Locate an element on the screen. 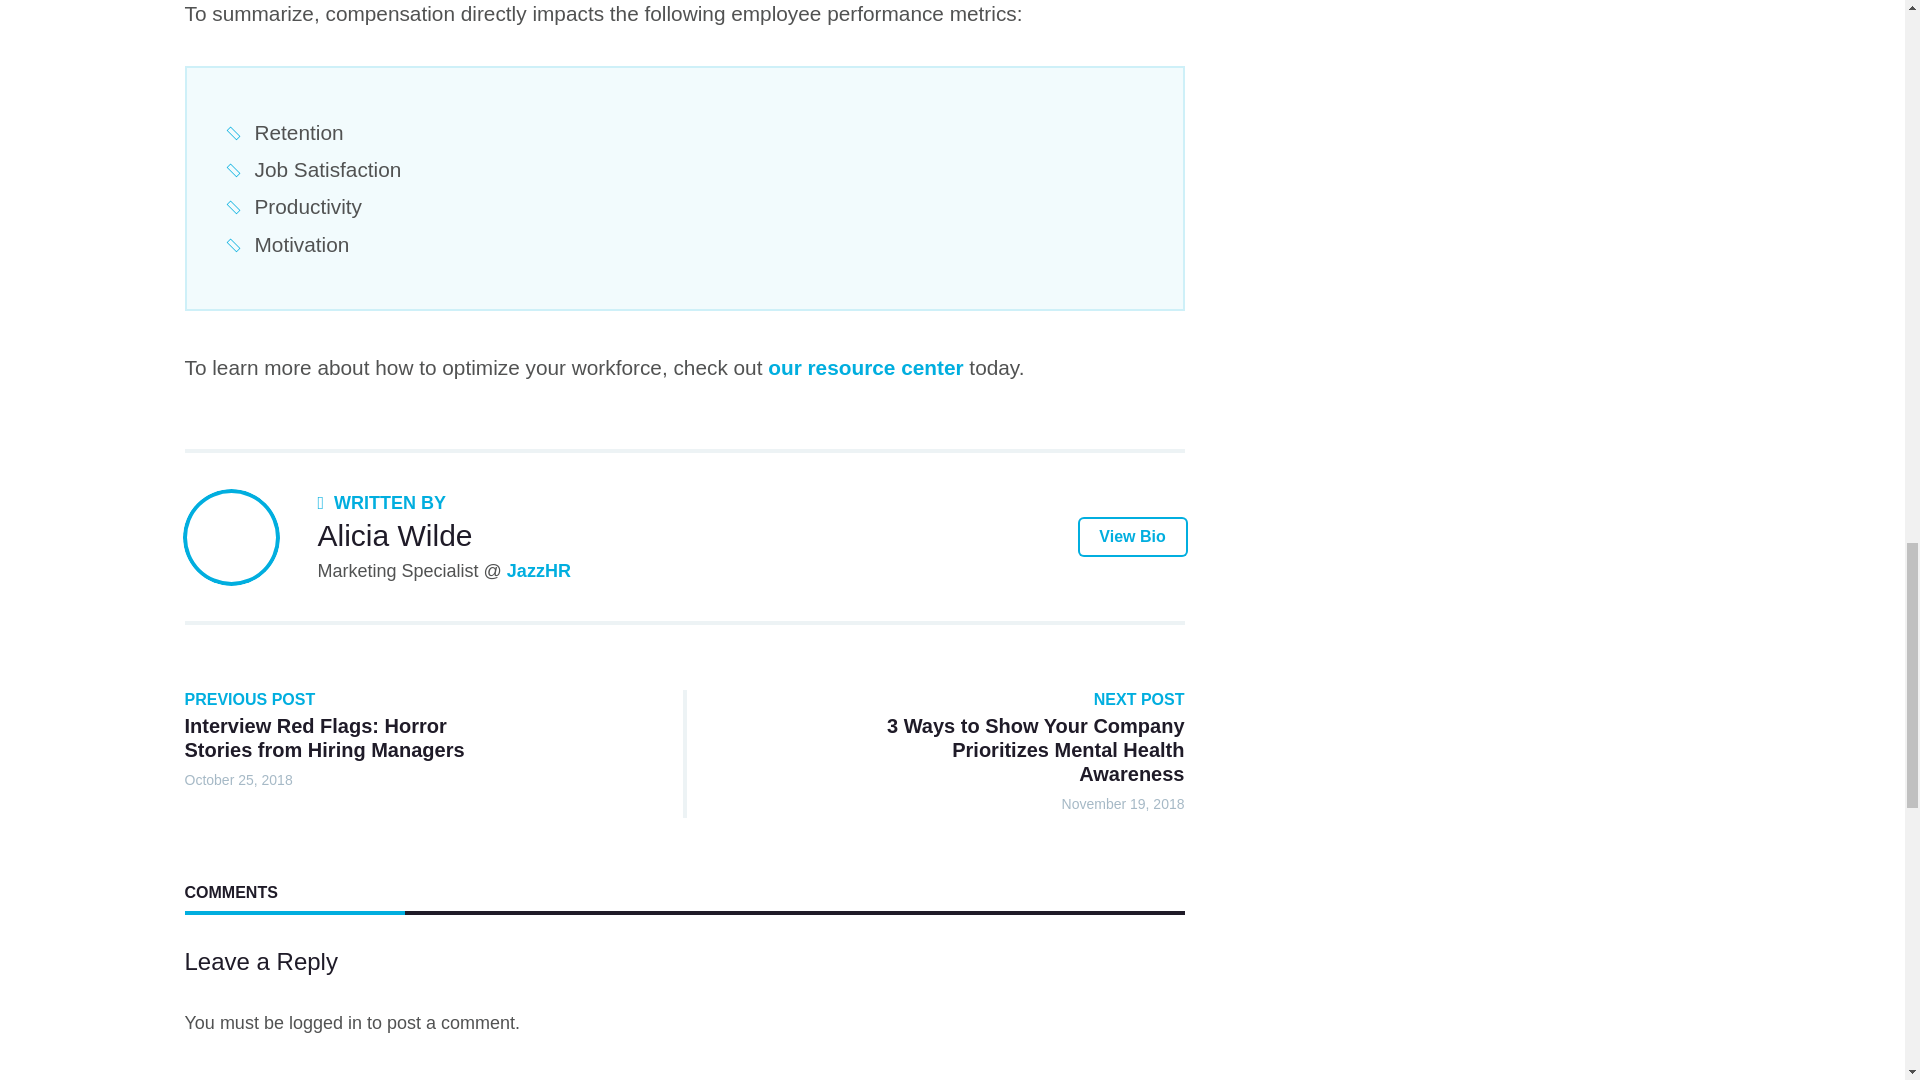  Alicia Wilde is located at coordinates (395, 535).